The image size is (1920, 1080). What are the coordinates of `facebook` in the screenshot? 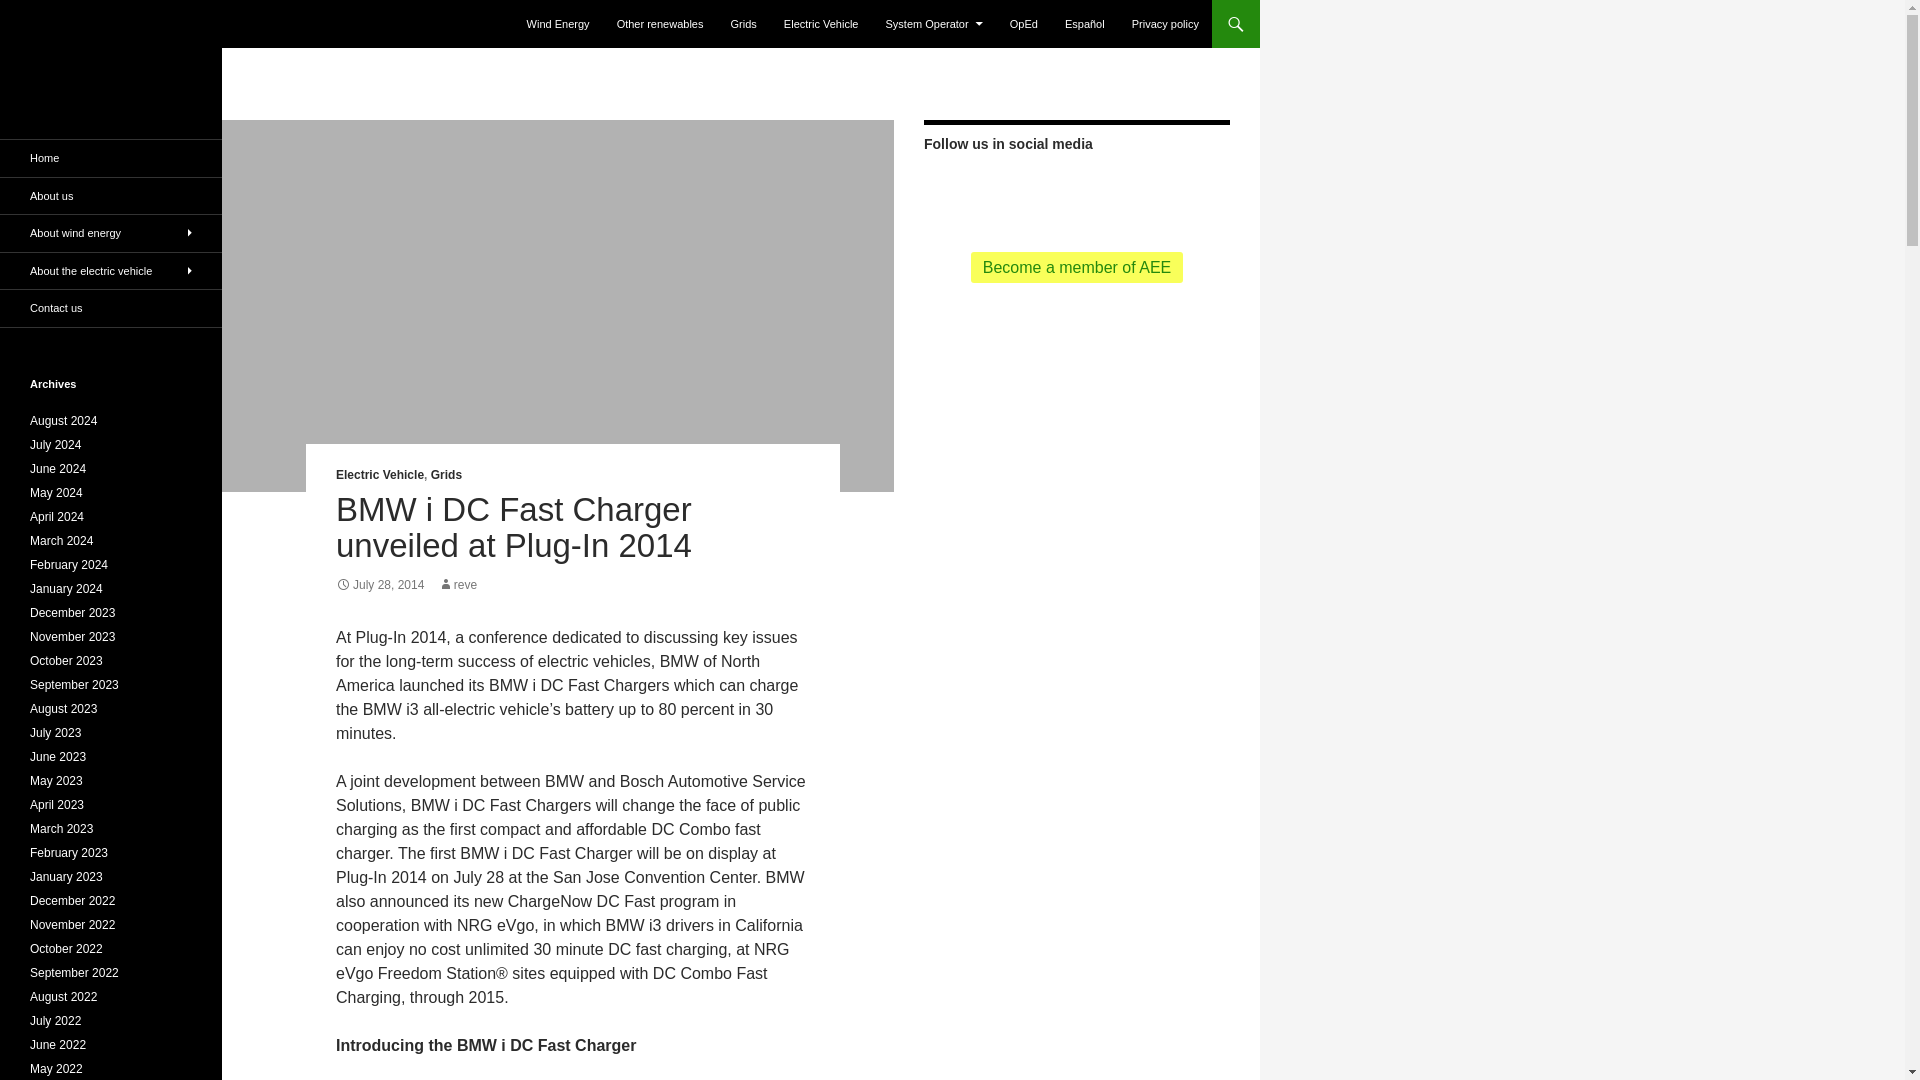 It's located at (1076, 192).